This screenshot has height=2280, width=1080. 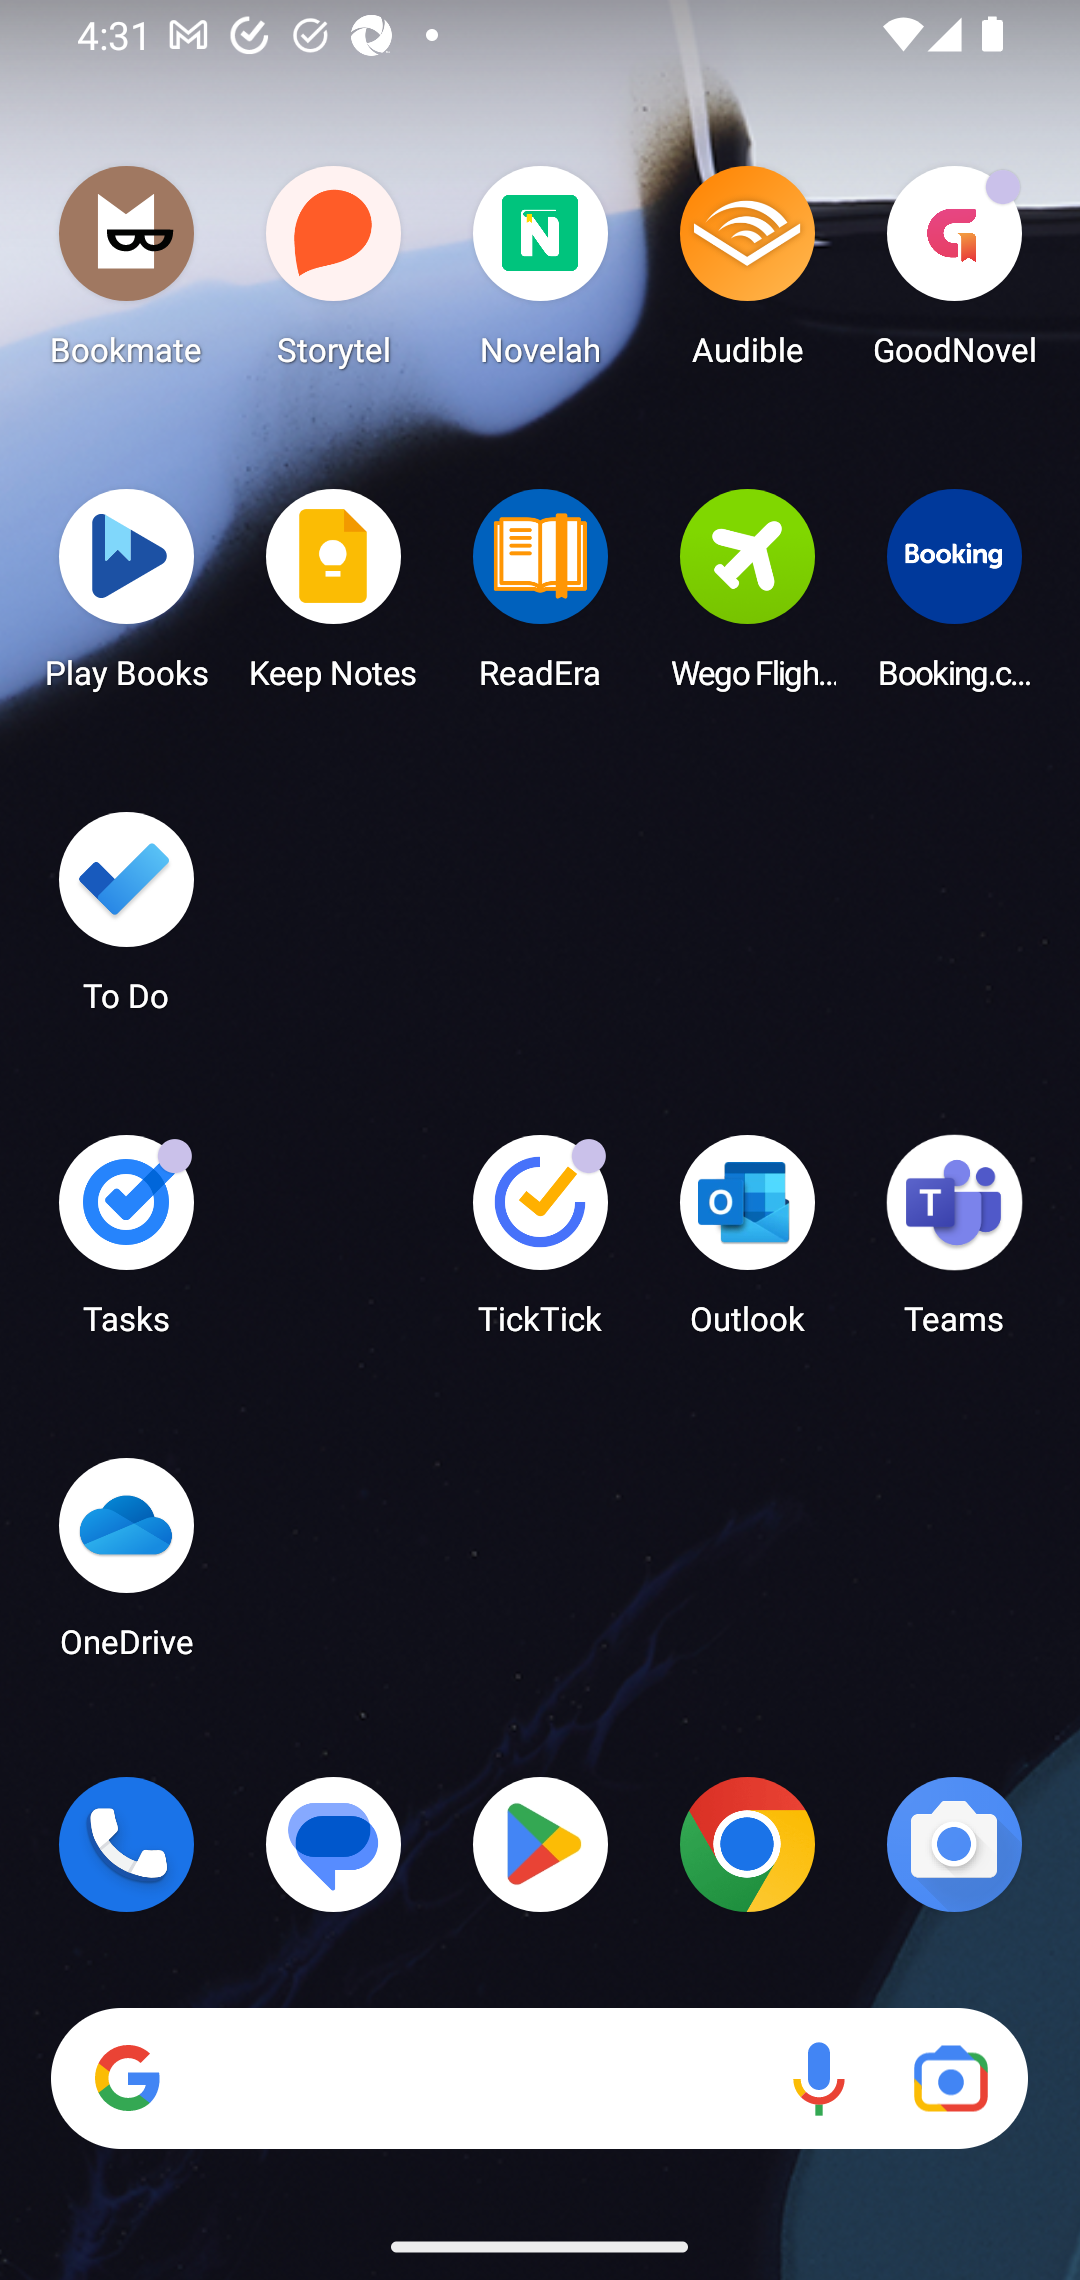 What do you see at coordinates (954, 274) in the screenshot?
I see `GoodNovel GoodNovel has 1 notification` at bounding box center [954, 274].